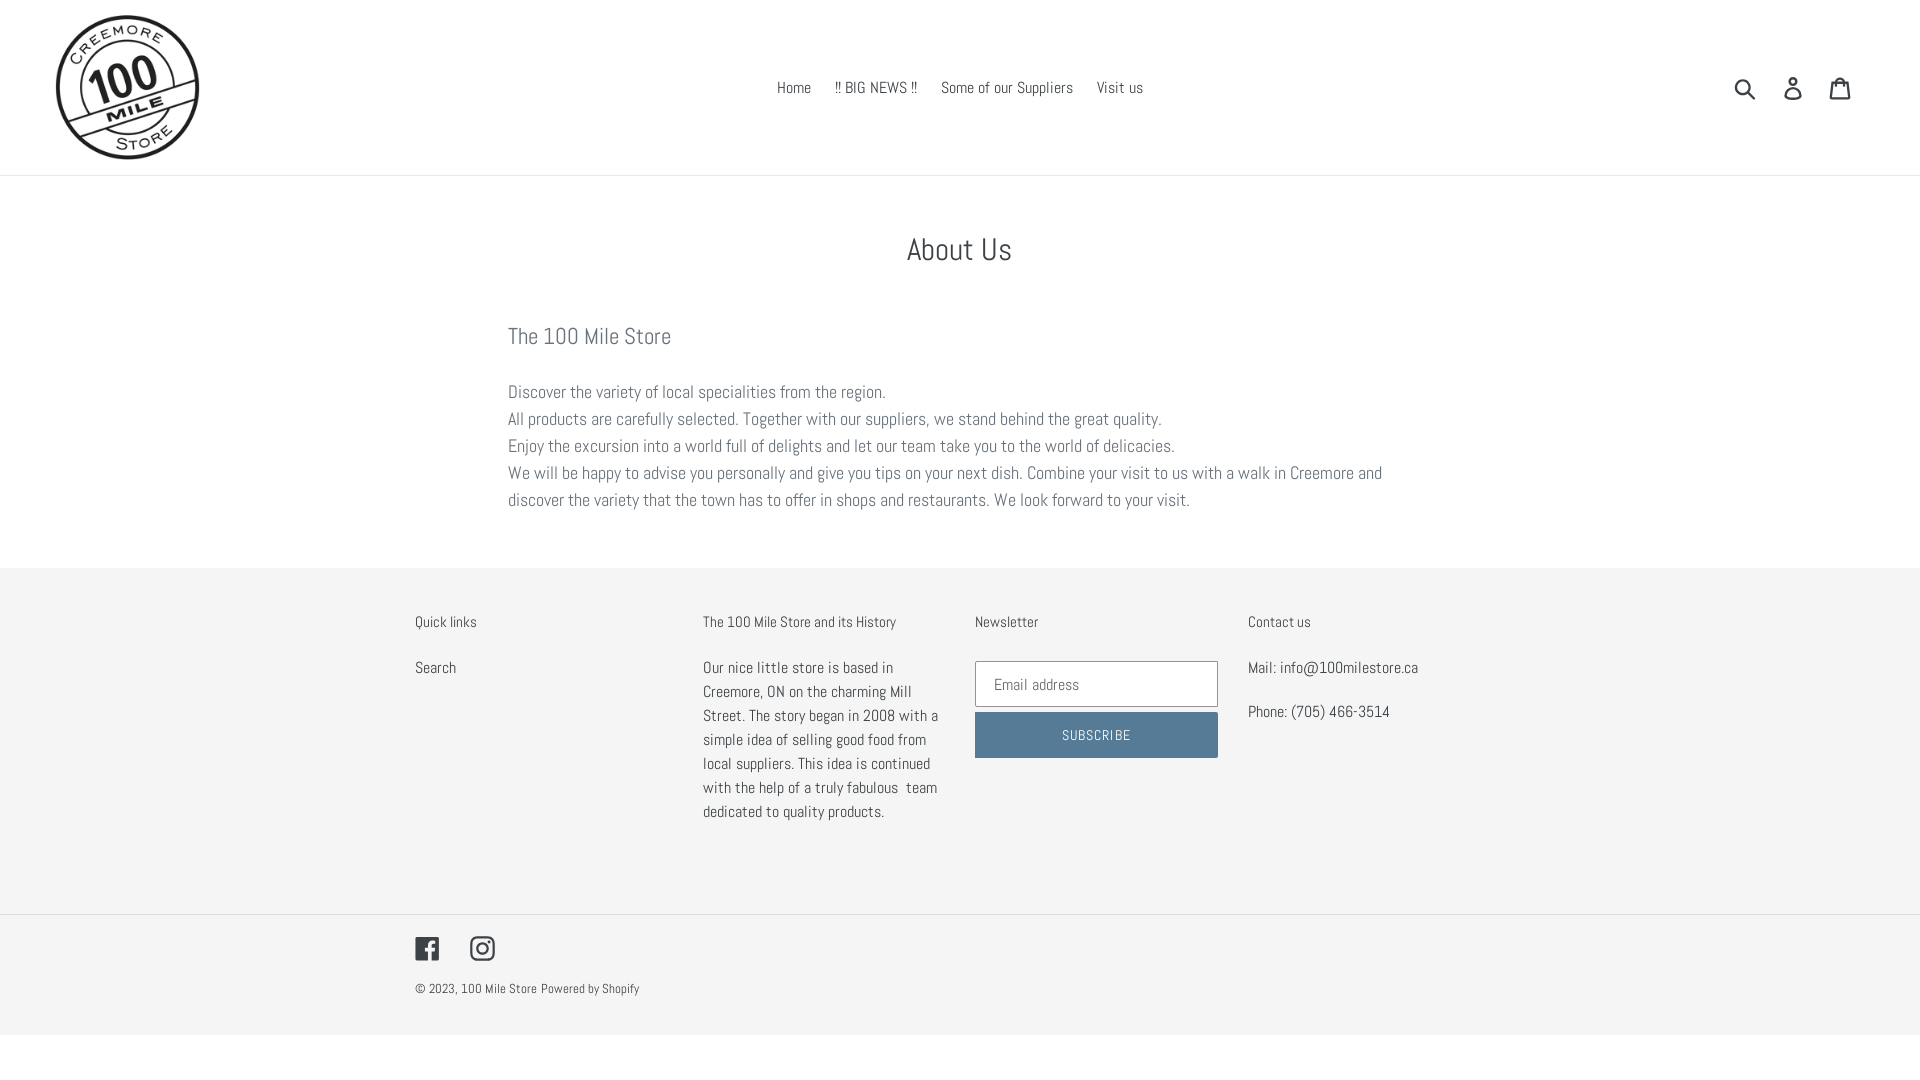 The width and height of the screenshot is (1920, 1080). What do you see at coordinates (482, 948) in the screenshot?
I see `Instagram` at bounding box center [482, 948].